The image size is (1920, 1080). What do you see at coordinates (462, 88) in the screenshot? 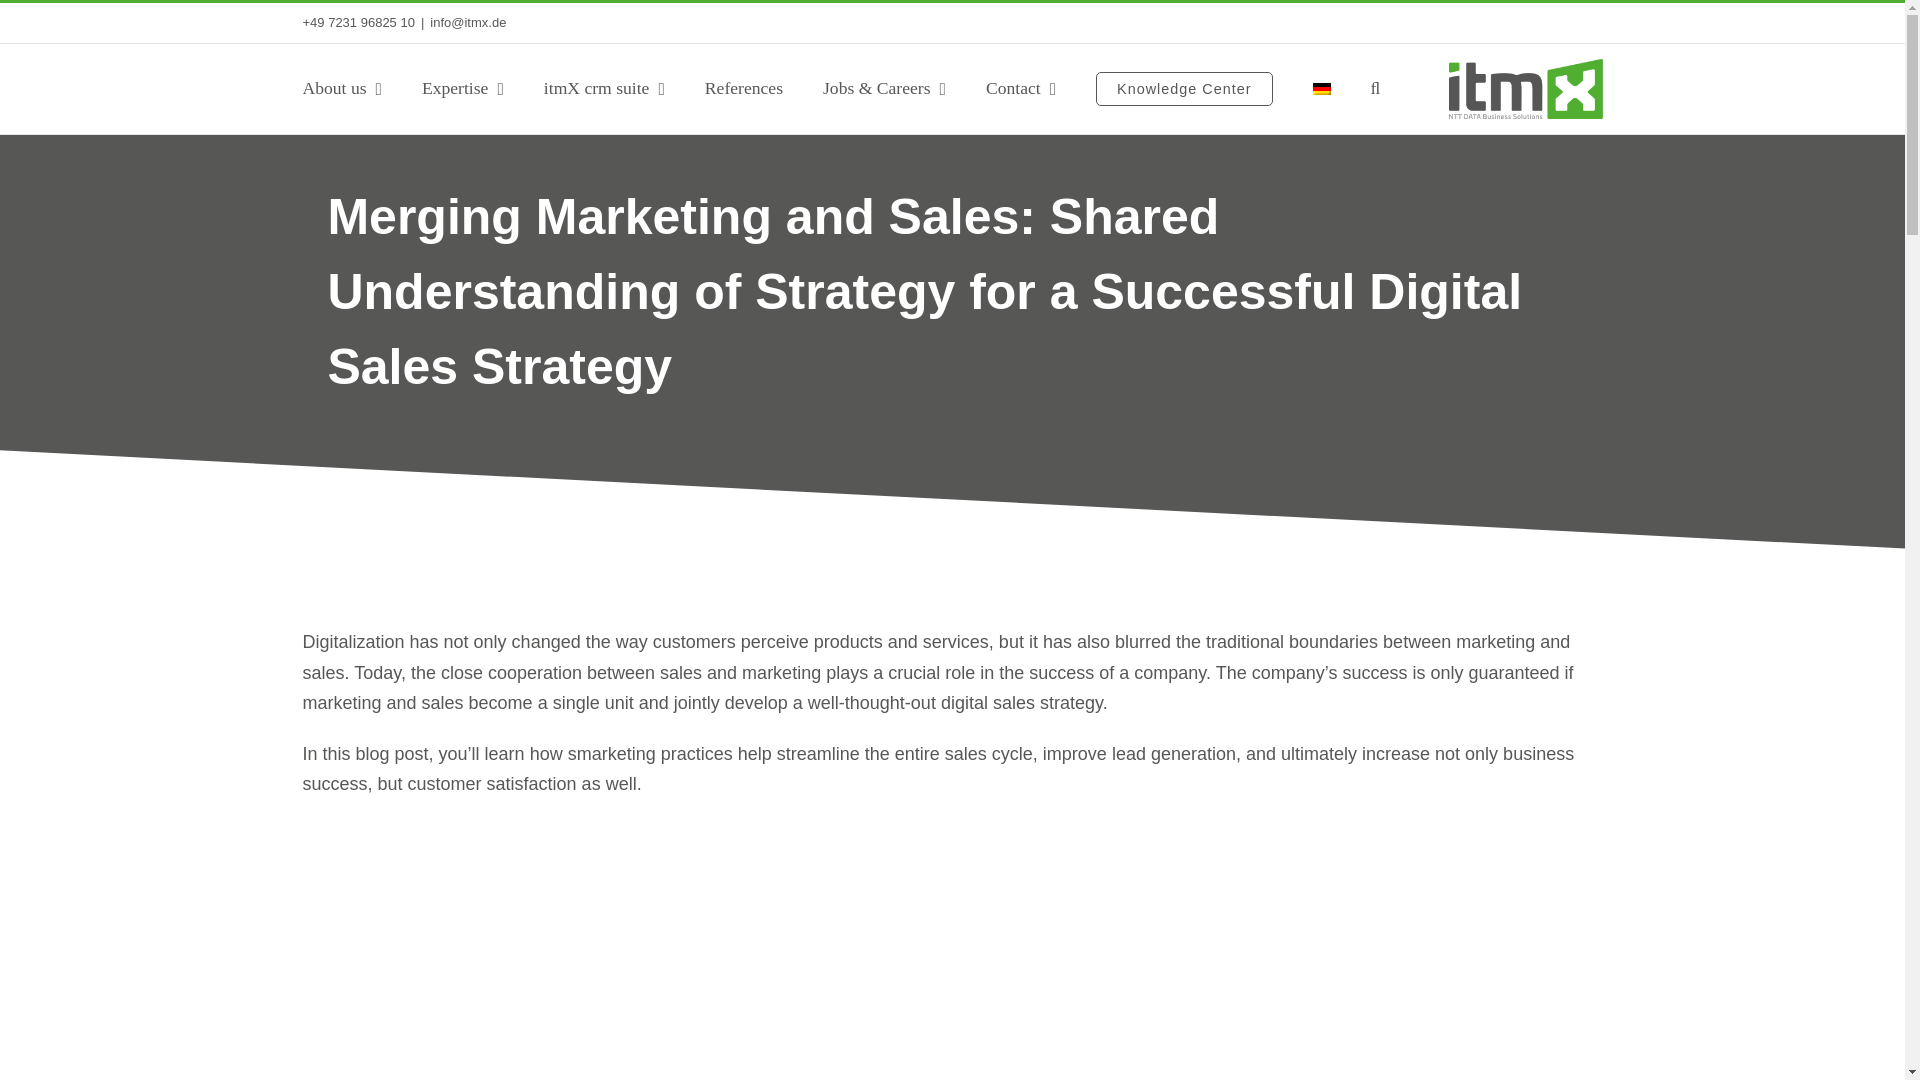
I see `Expertise` at bounding box center [462, 88].